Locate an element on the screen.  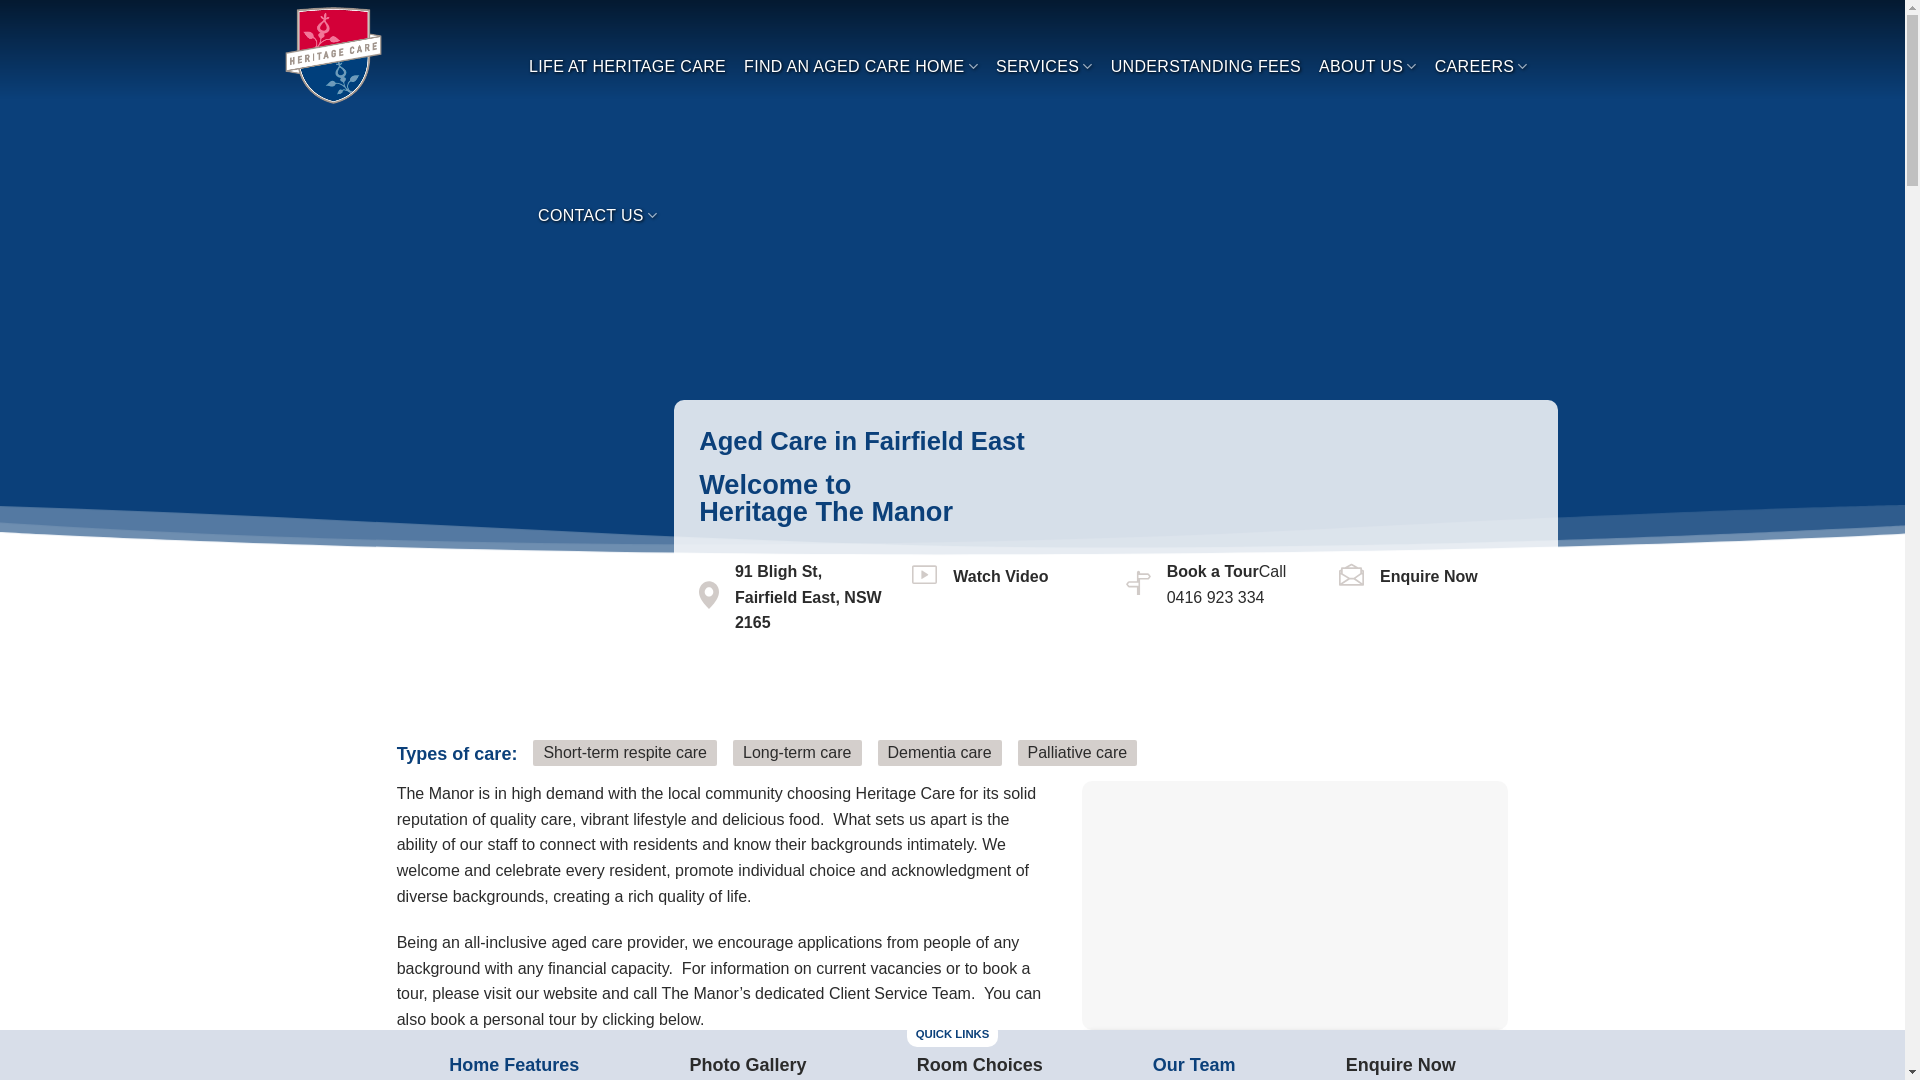
Book a TourCall 0416 923 334 is located at coordinates (1227, 584).